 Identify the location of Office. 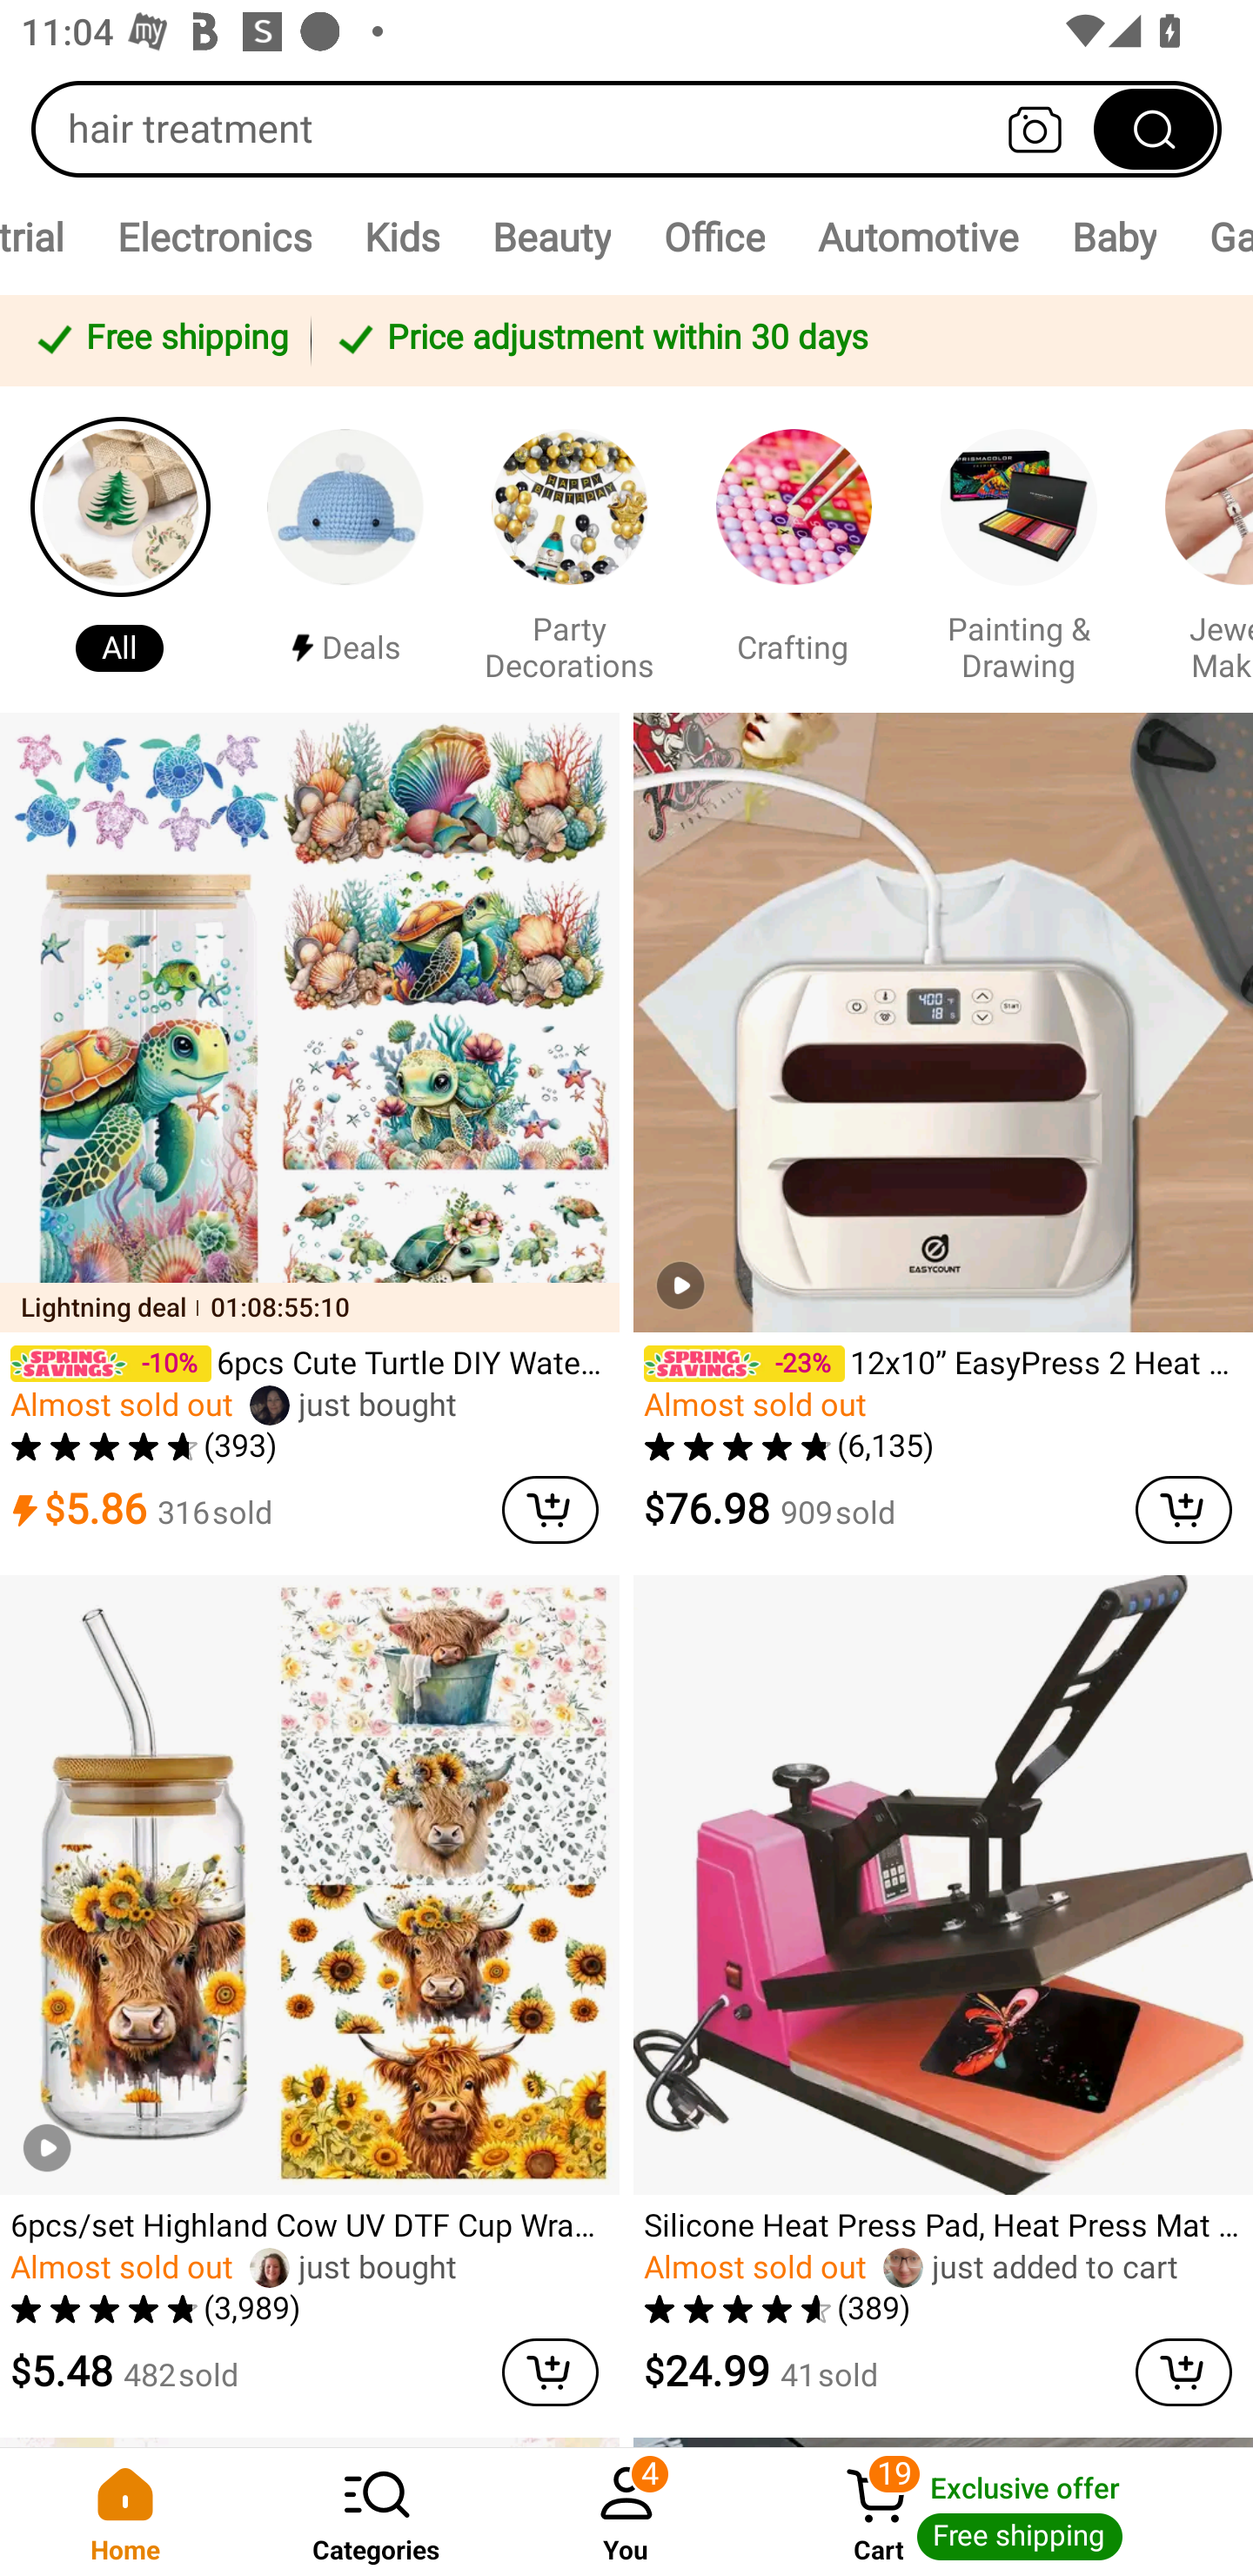
(714, 237).